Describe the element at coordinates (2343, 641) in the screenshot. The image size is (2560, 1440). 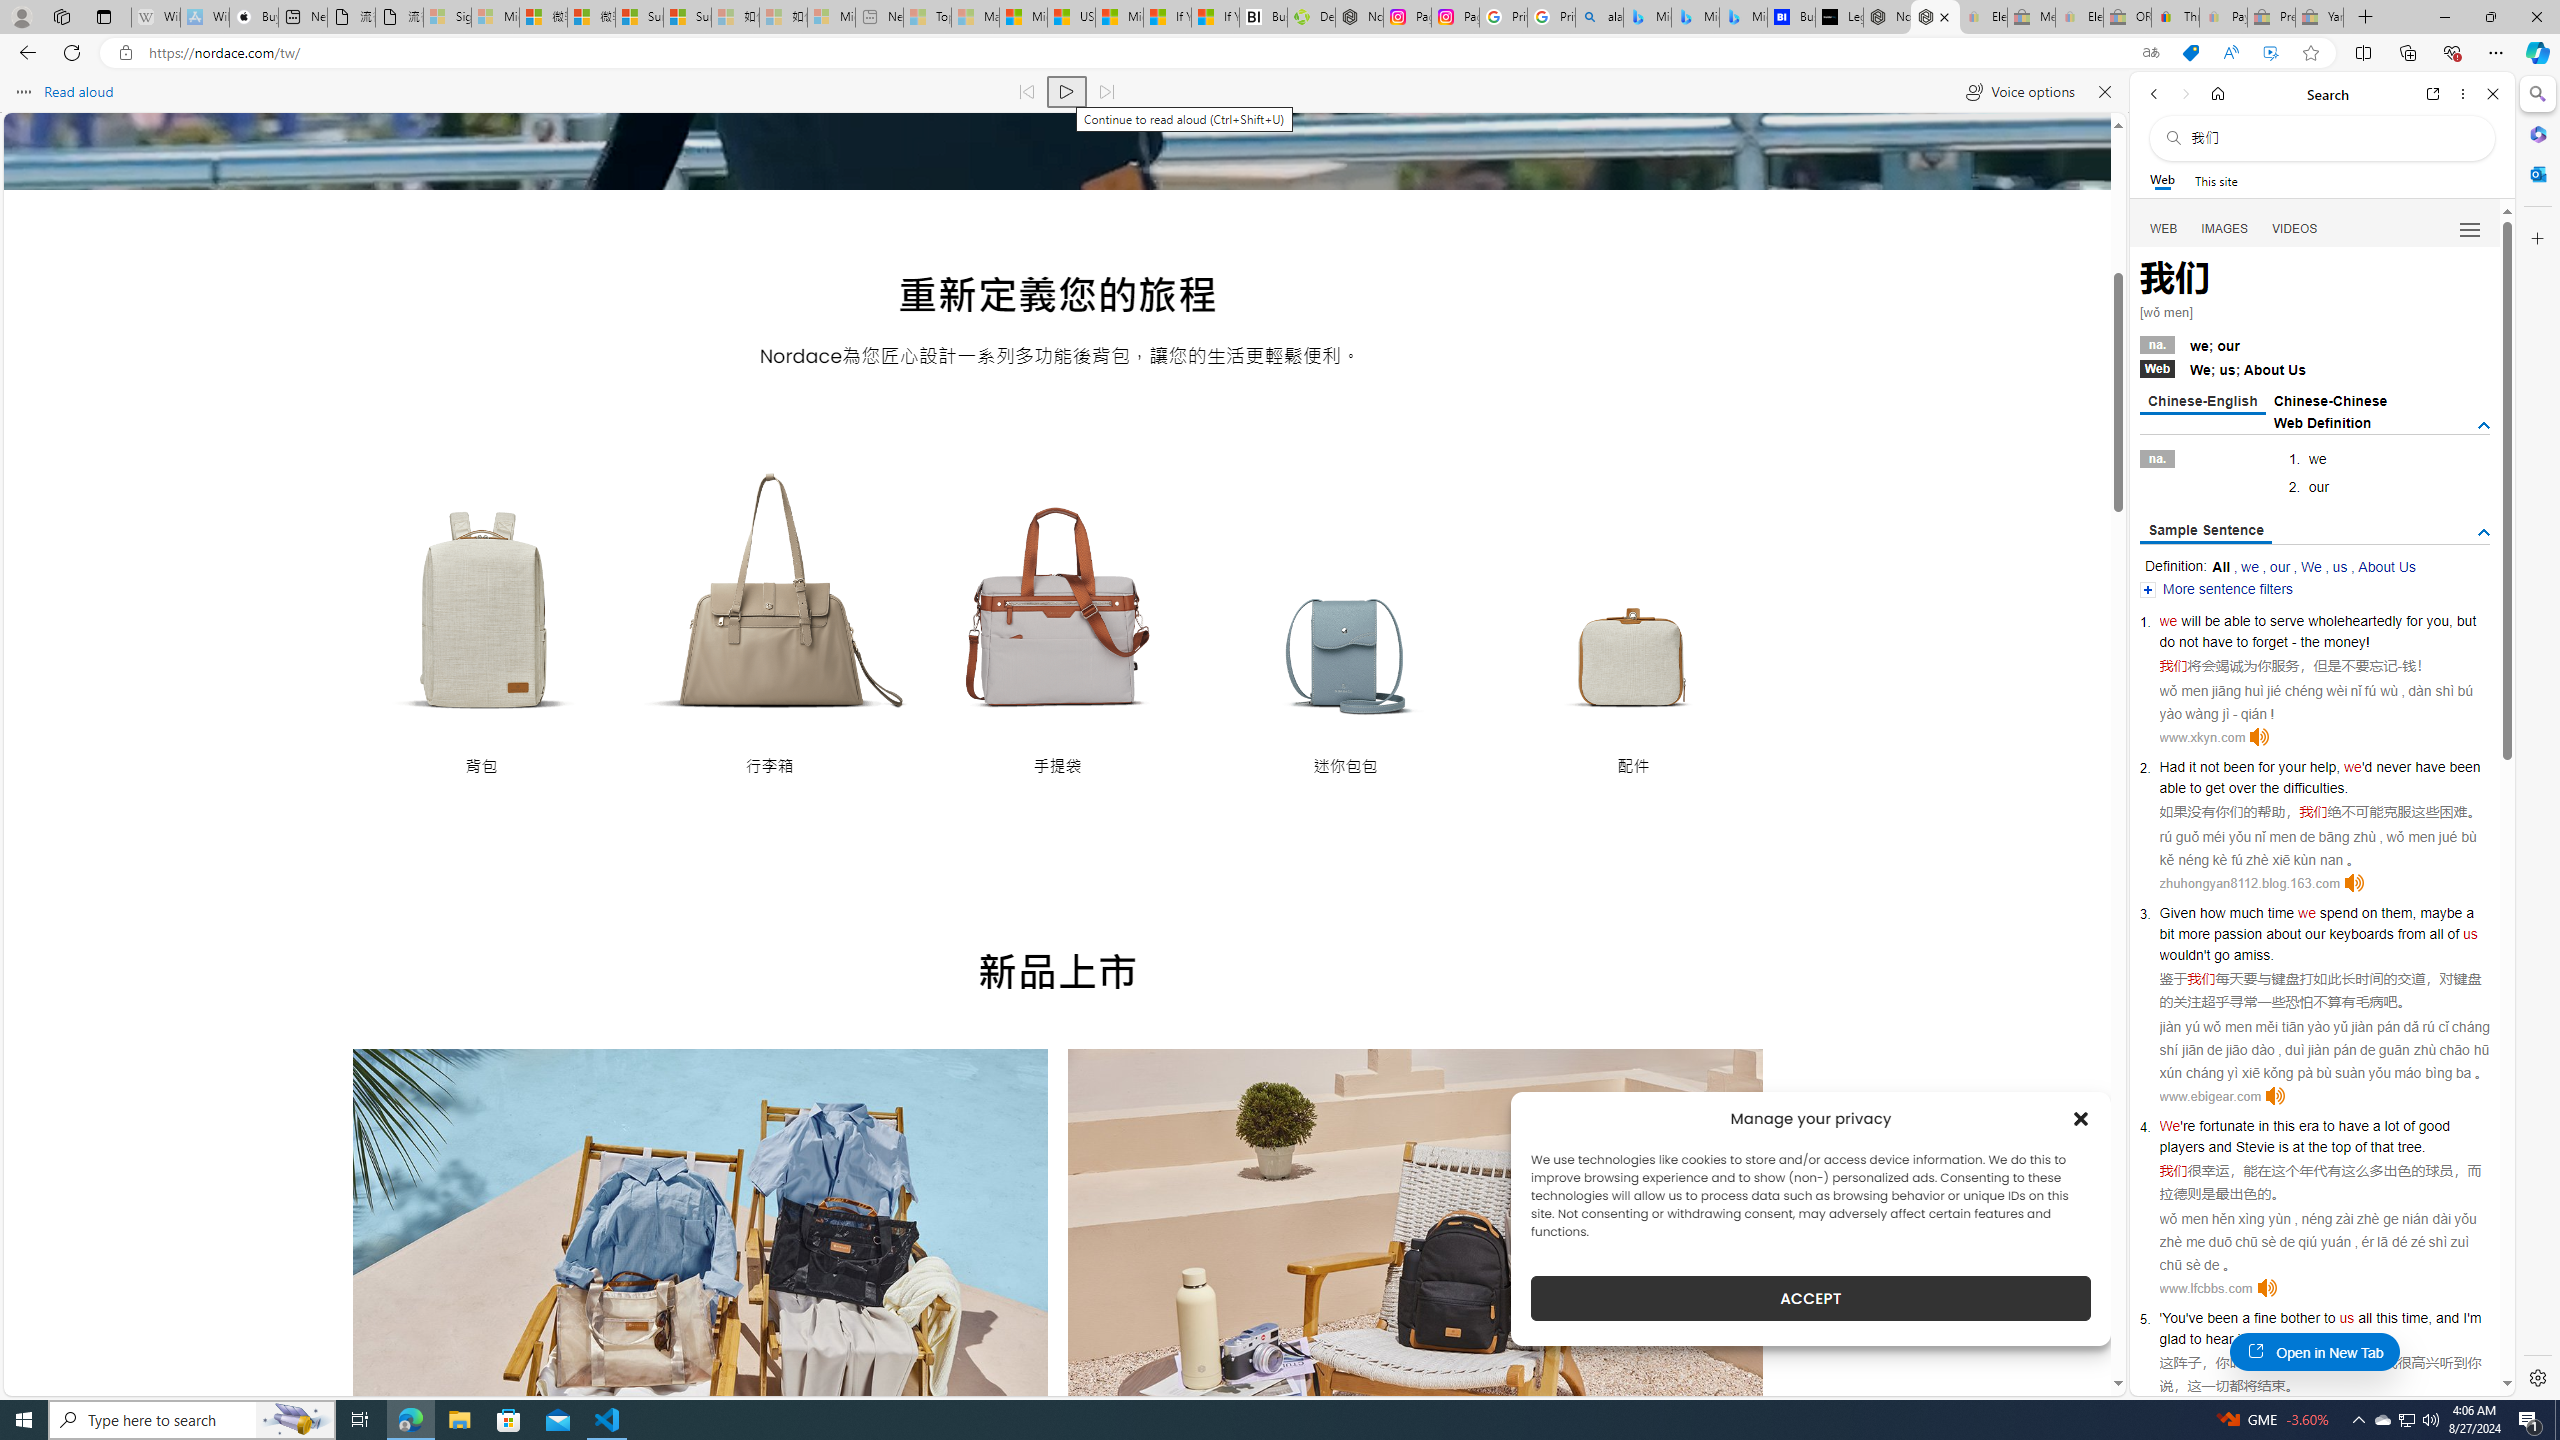
I see `money` at that location.